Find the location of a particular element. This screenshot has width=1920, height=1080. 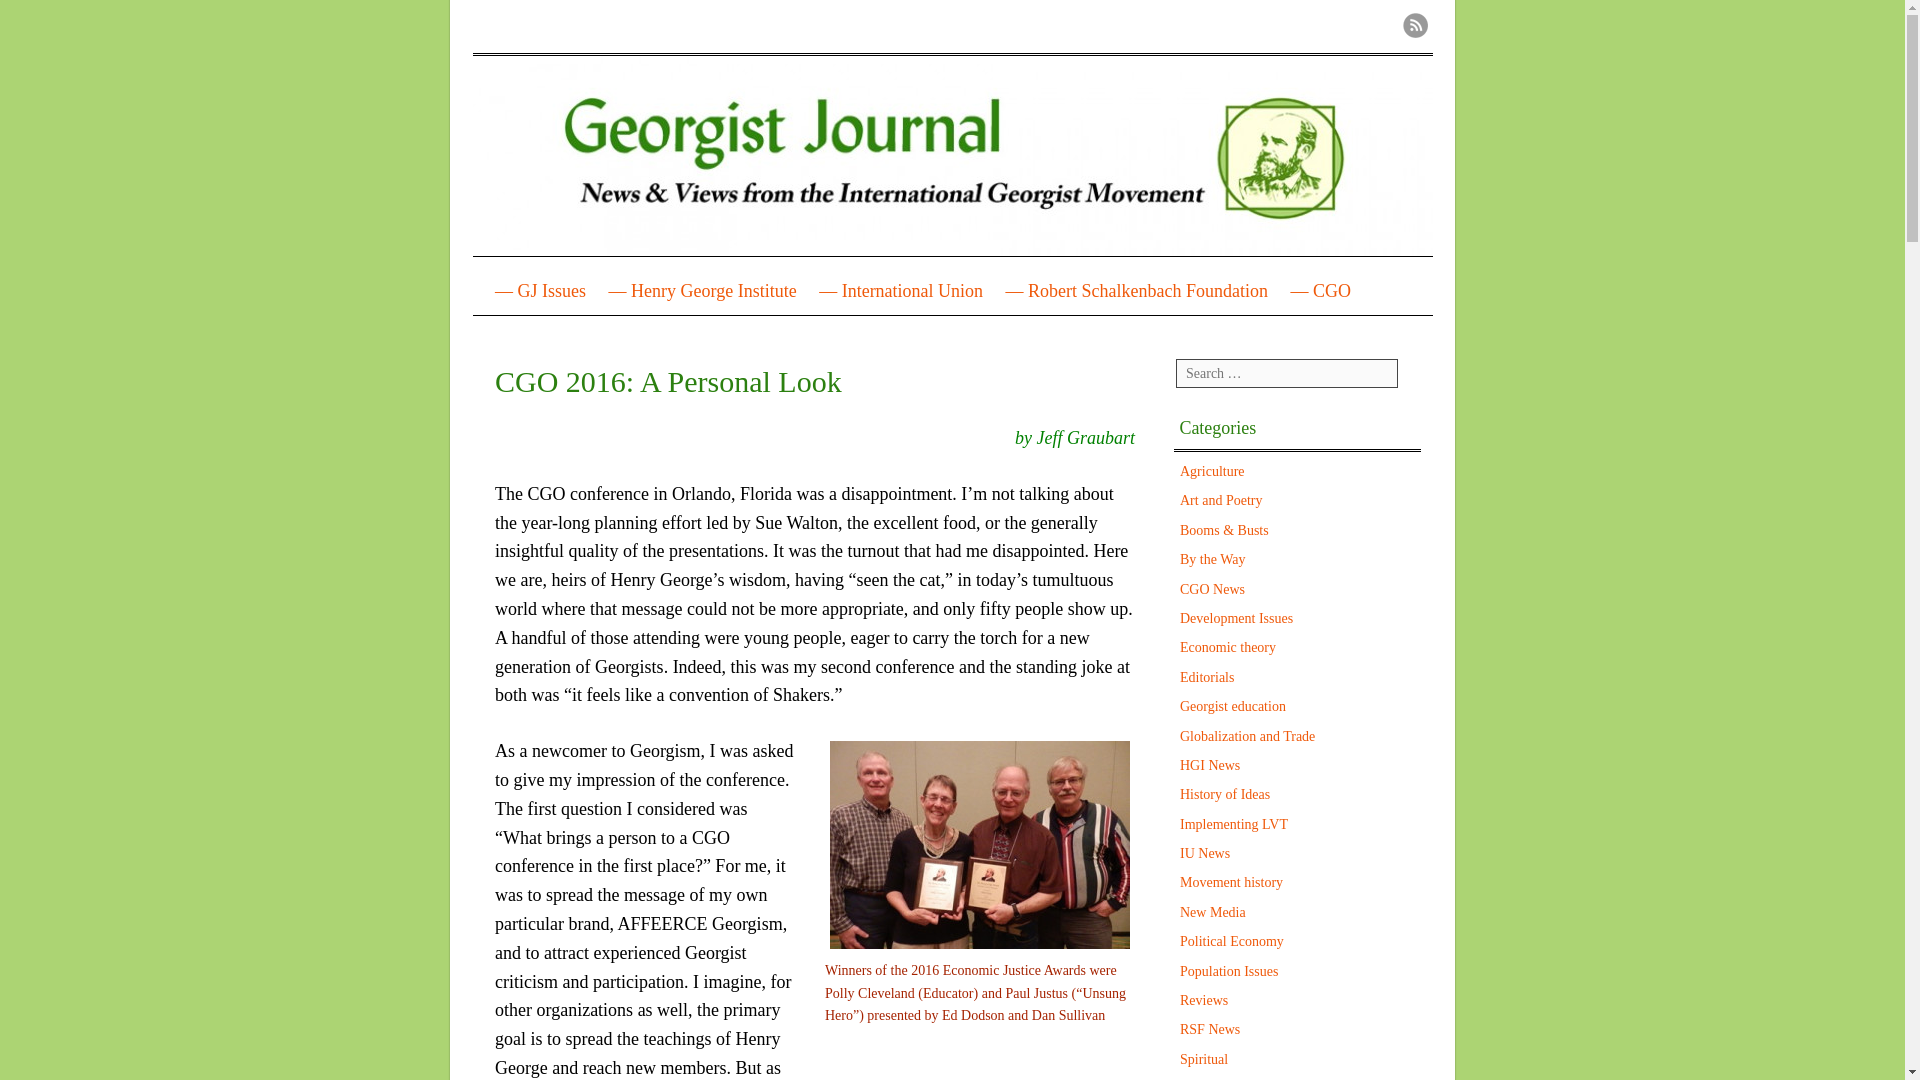

CGO News is located at coordinates (1212, 590).